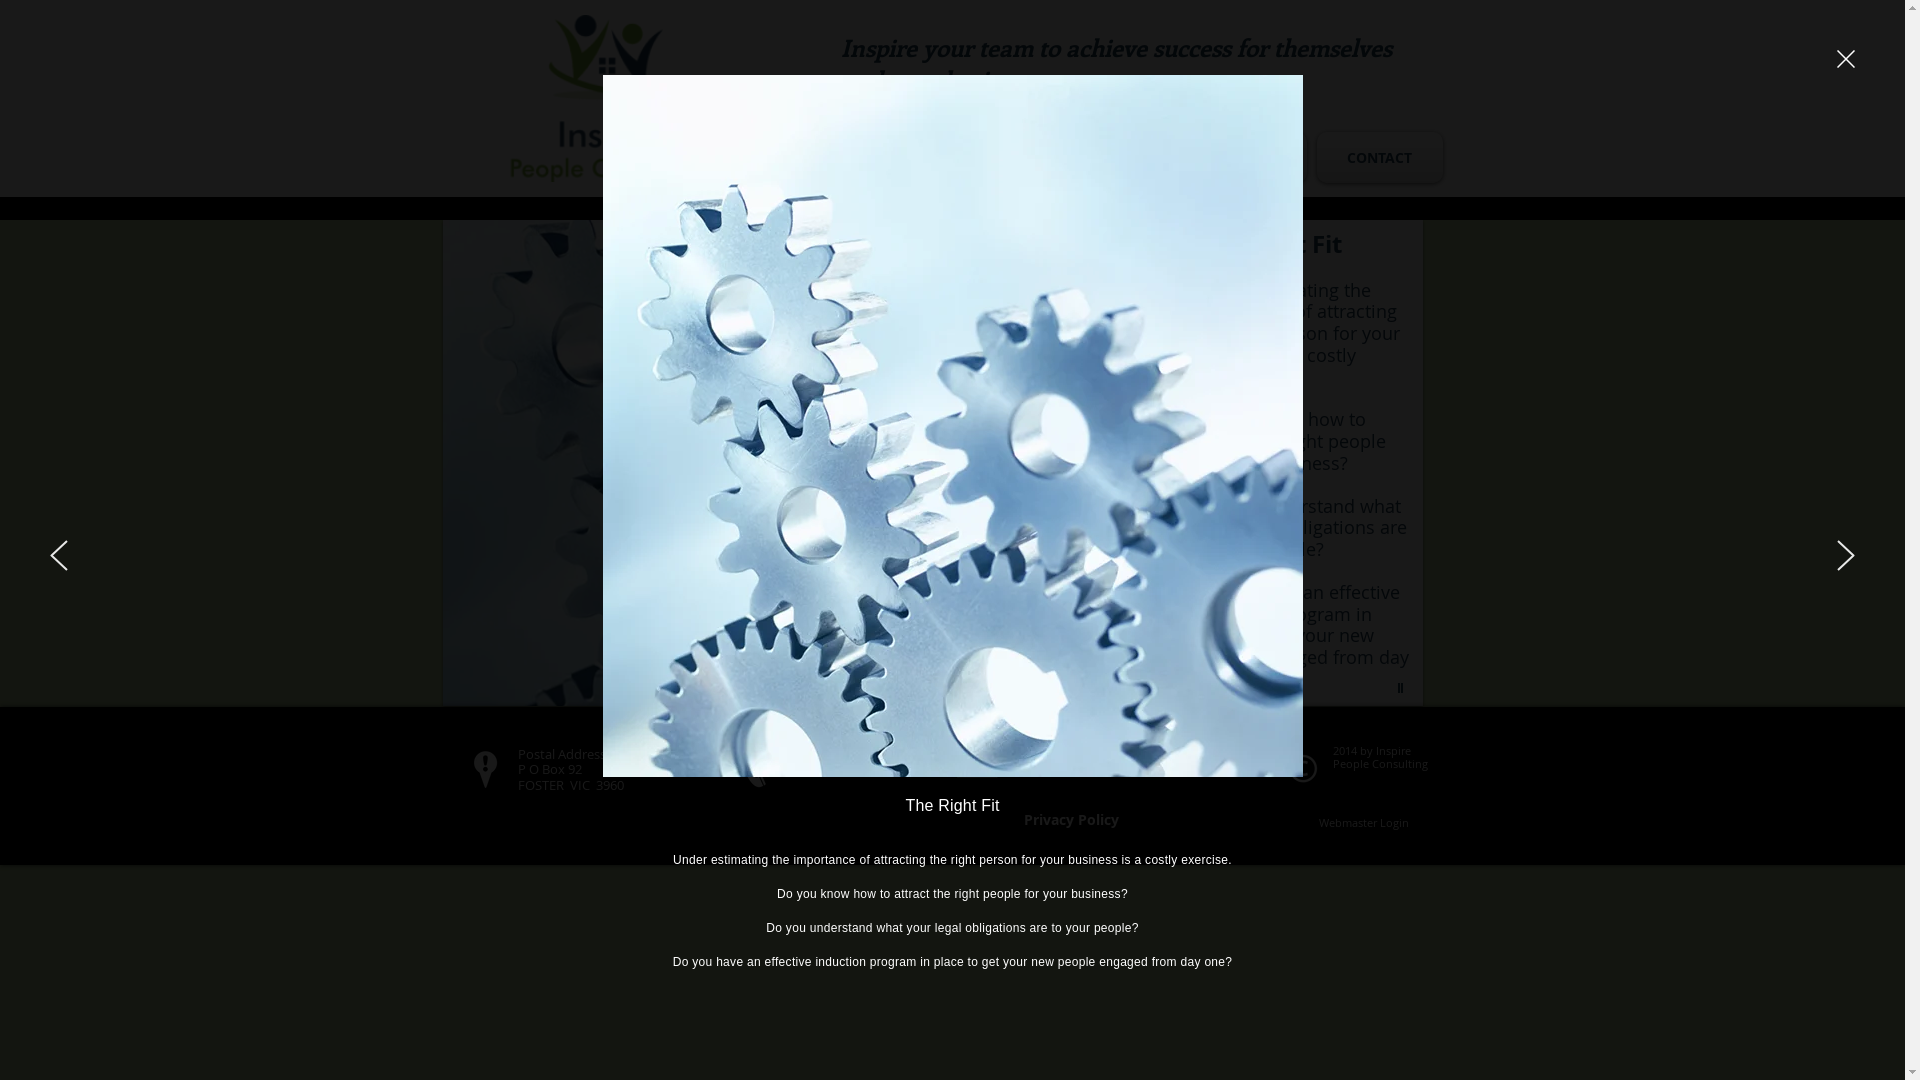 The height and width of the screenshot is (1080, 1920). I want to click on Webmaster Login, so click(1364, 823).